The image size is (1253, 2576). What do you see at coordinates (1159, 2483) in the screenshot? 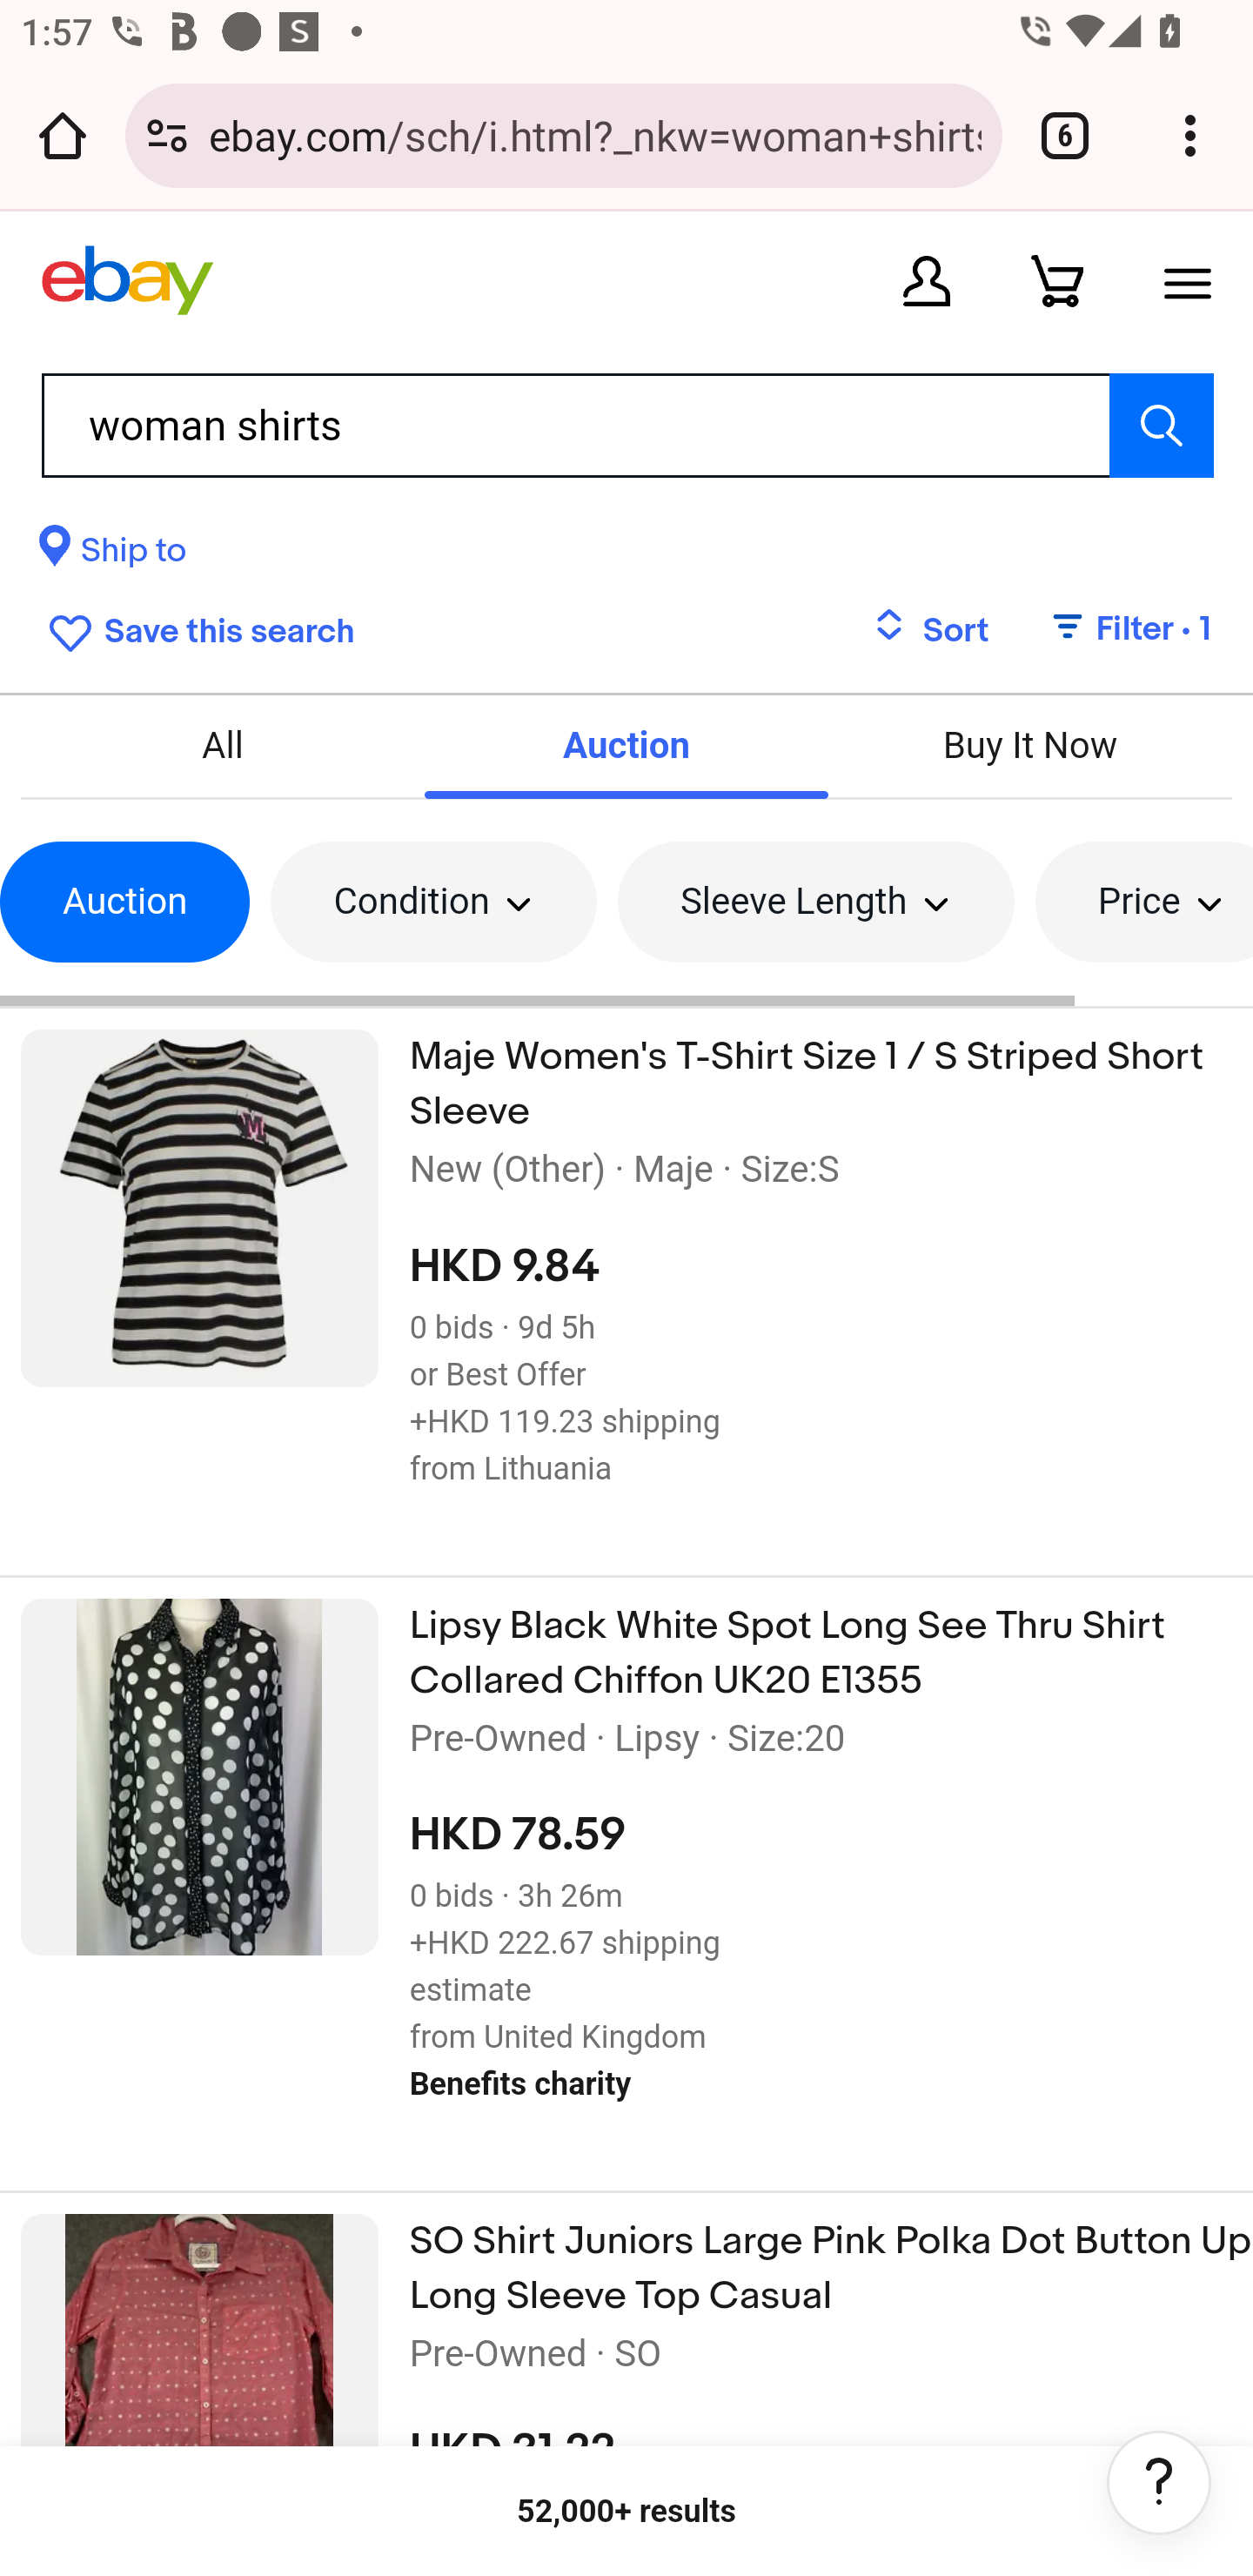
I see `Help` at bounding box center [1159, 2483].